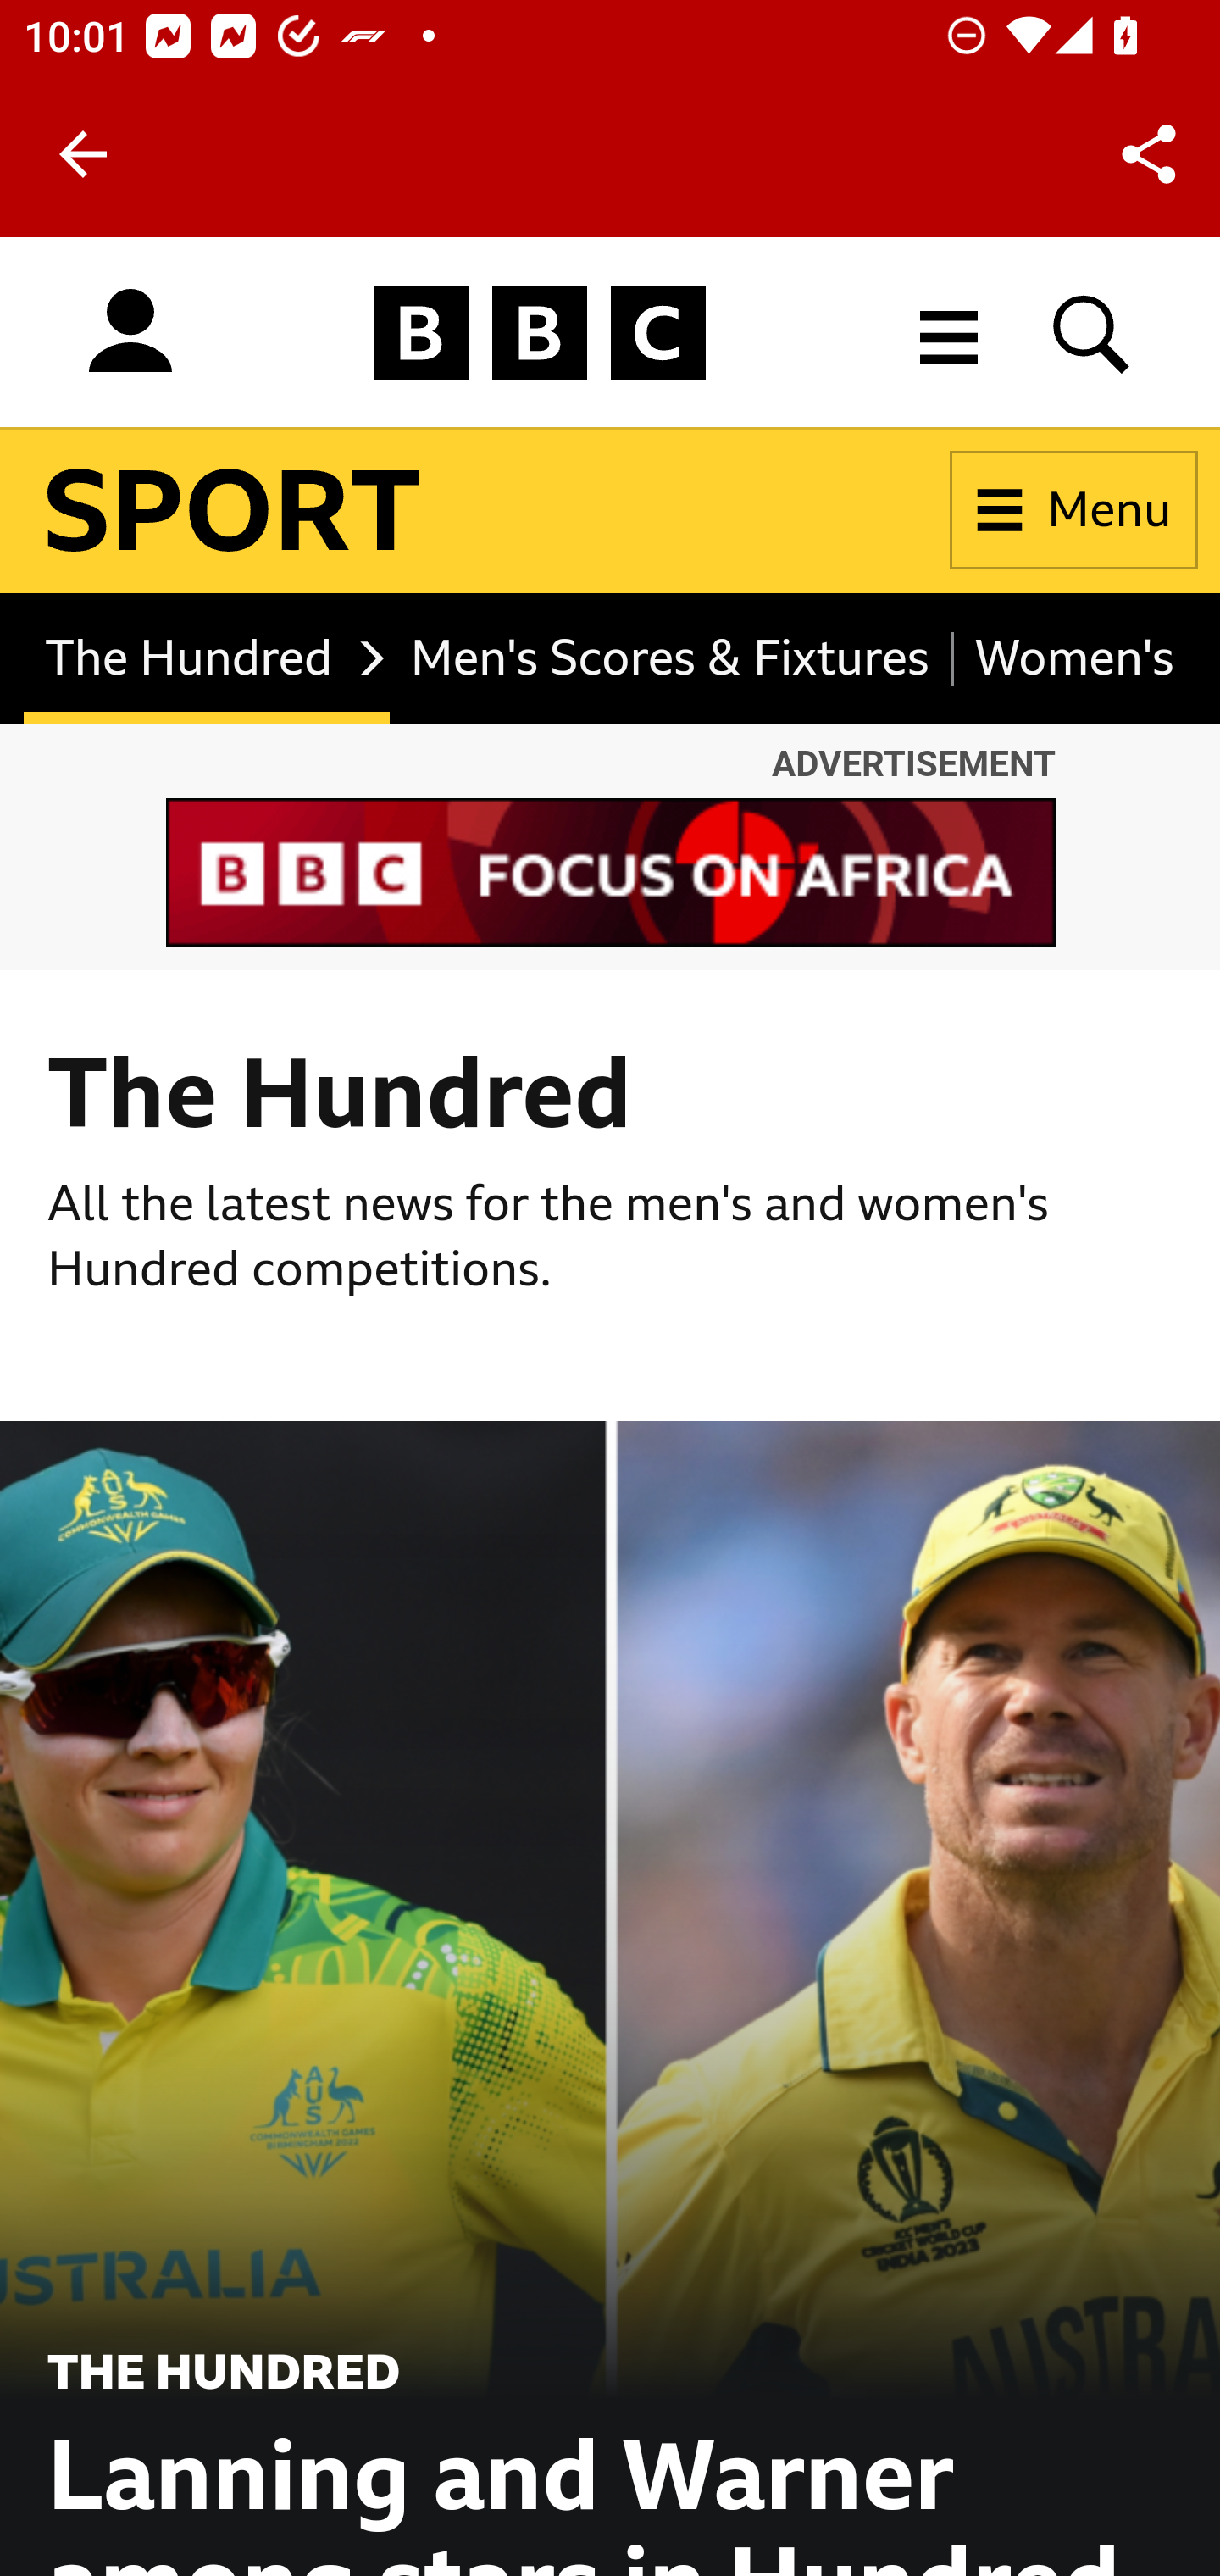 The image size is (1220, 2576). What do you see at coordinates (130, 332) in the screenshot?
I see `Sign in` at bounding box center [130, 332].